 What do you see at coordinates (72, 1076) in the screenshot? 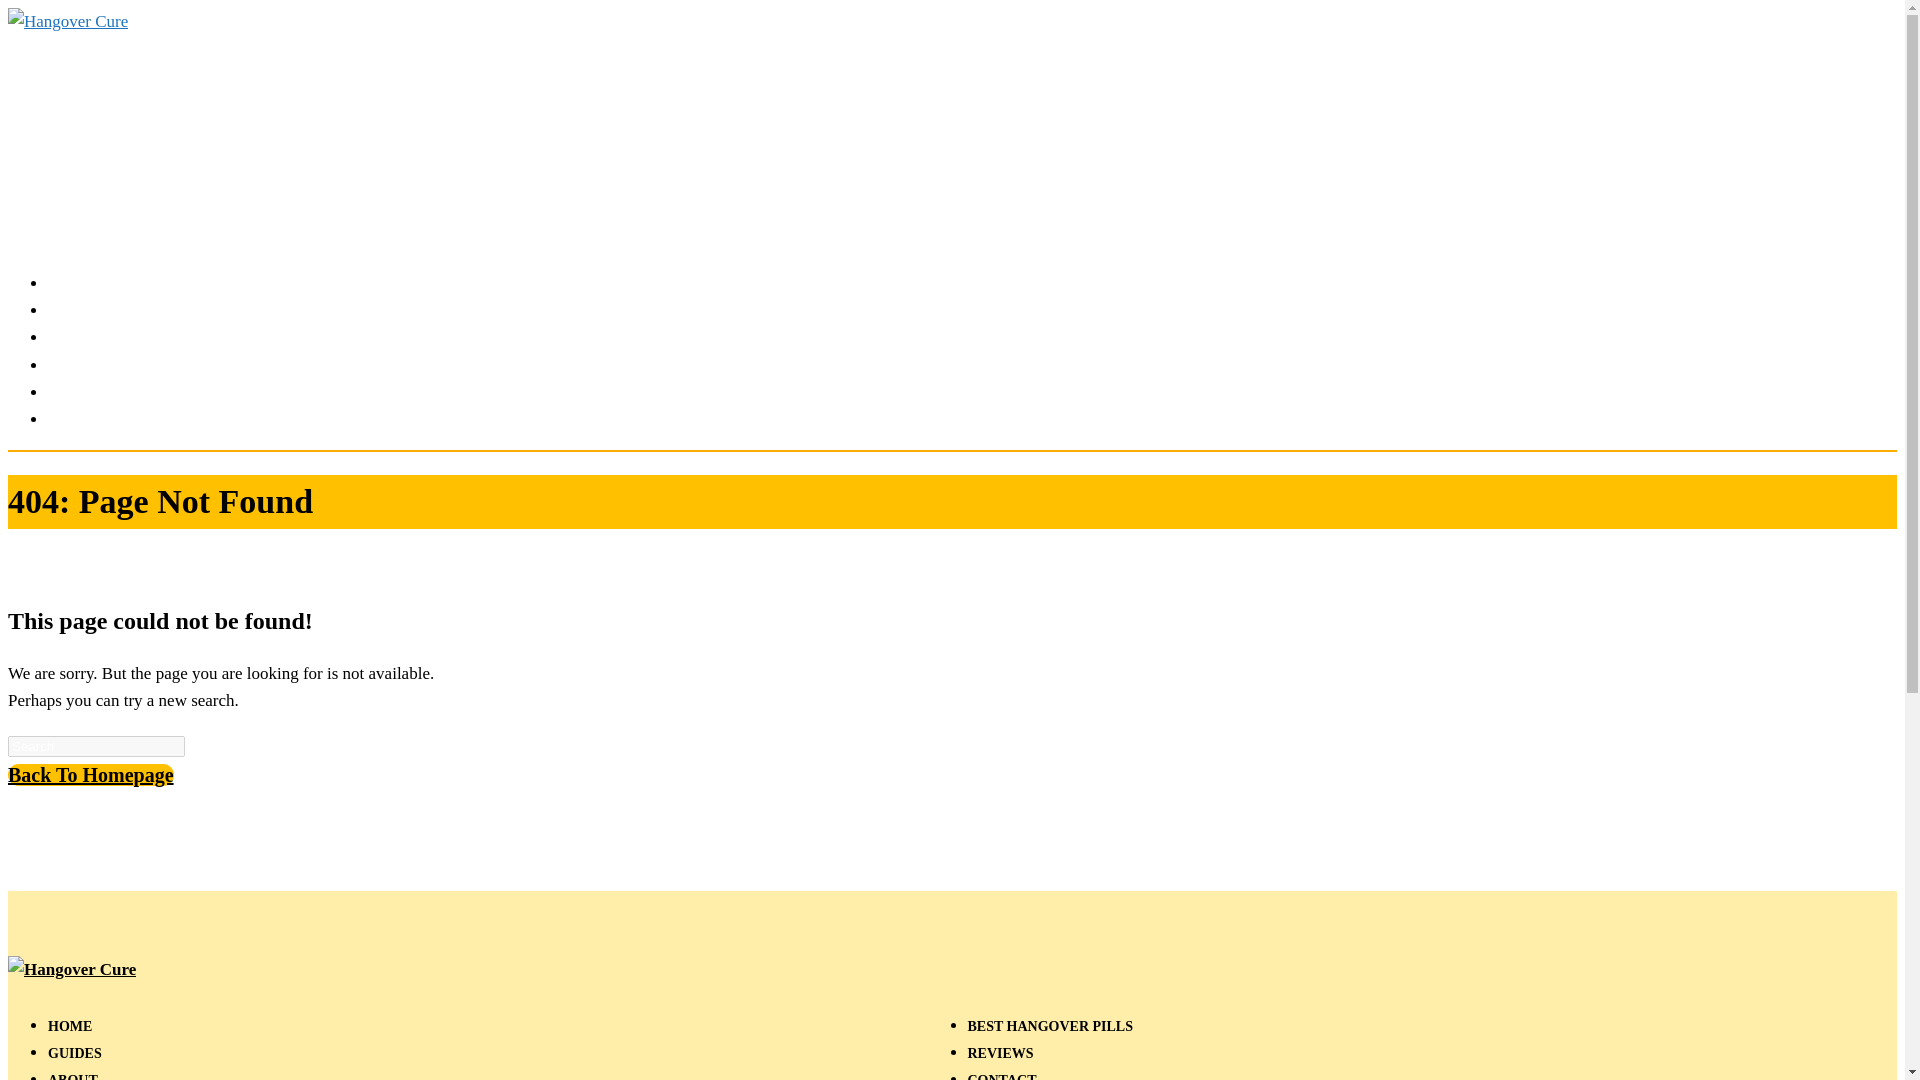
I see `ABOUT` at bounding box center [72, 1076].